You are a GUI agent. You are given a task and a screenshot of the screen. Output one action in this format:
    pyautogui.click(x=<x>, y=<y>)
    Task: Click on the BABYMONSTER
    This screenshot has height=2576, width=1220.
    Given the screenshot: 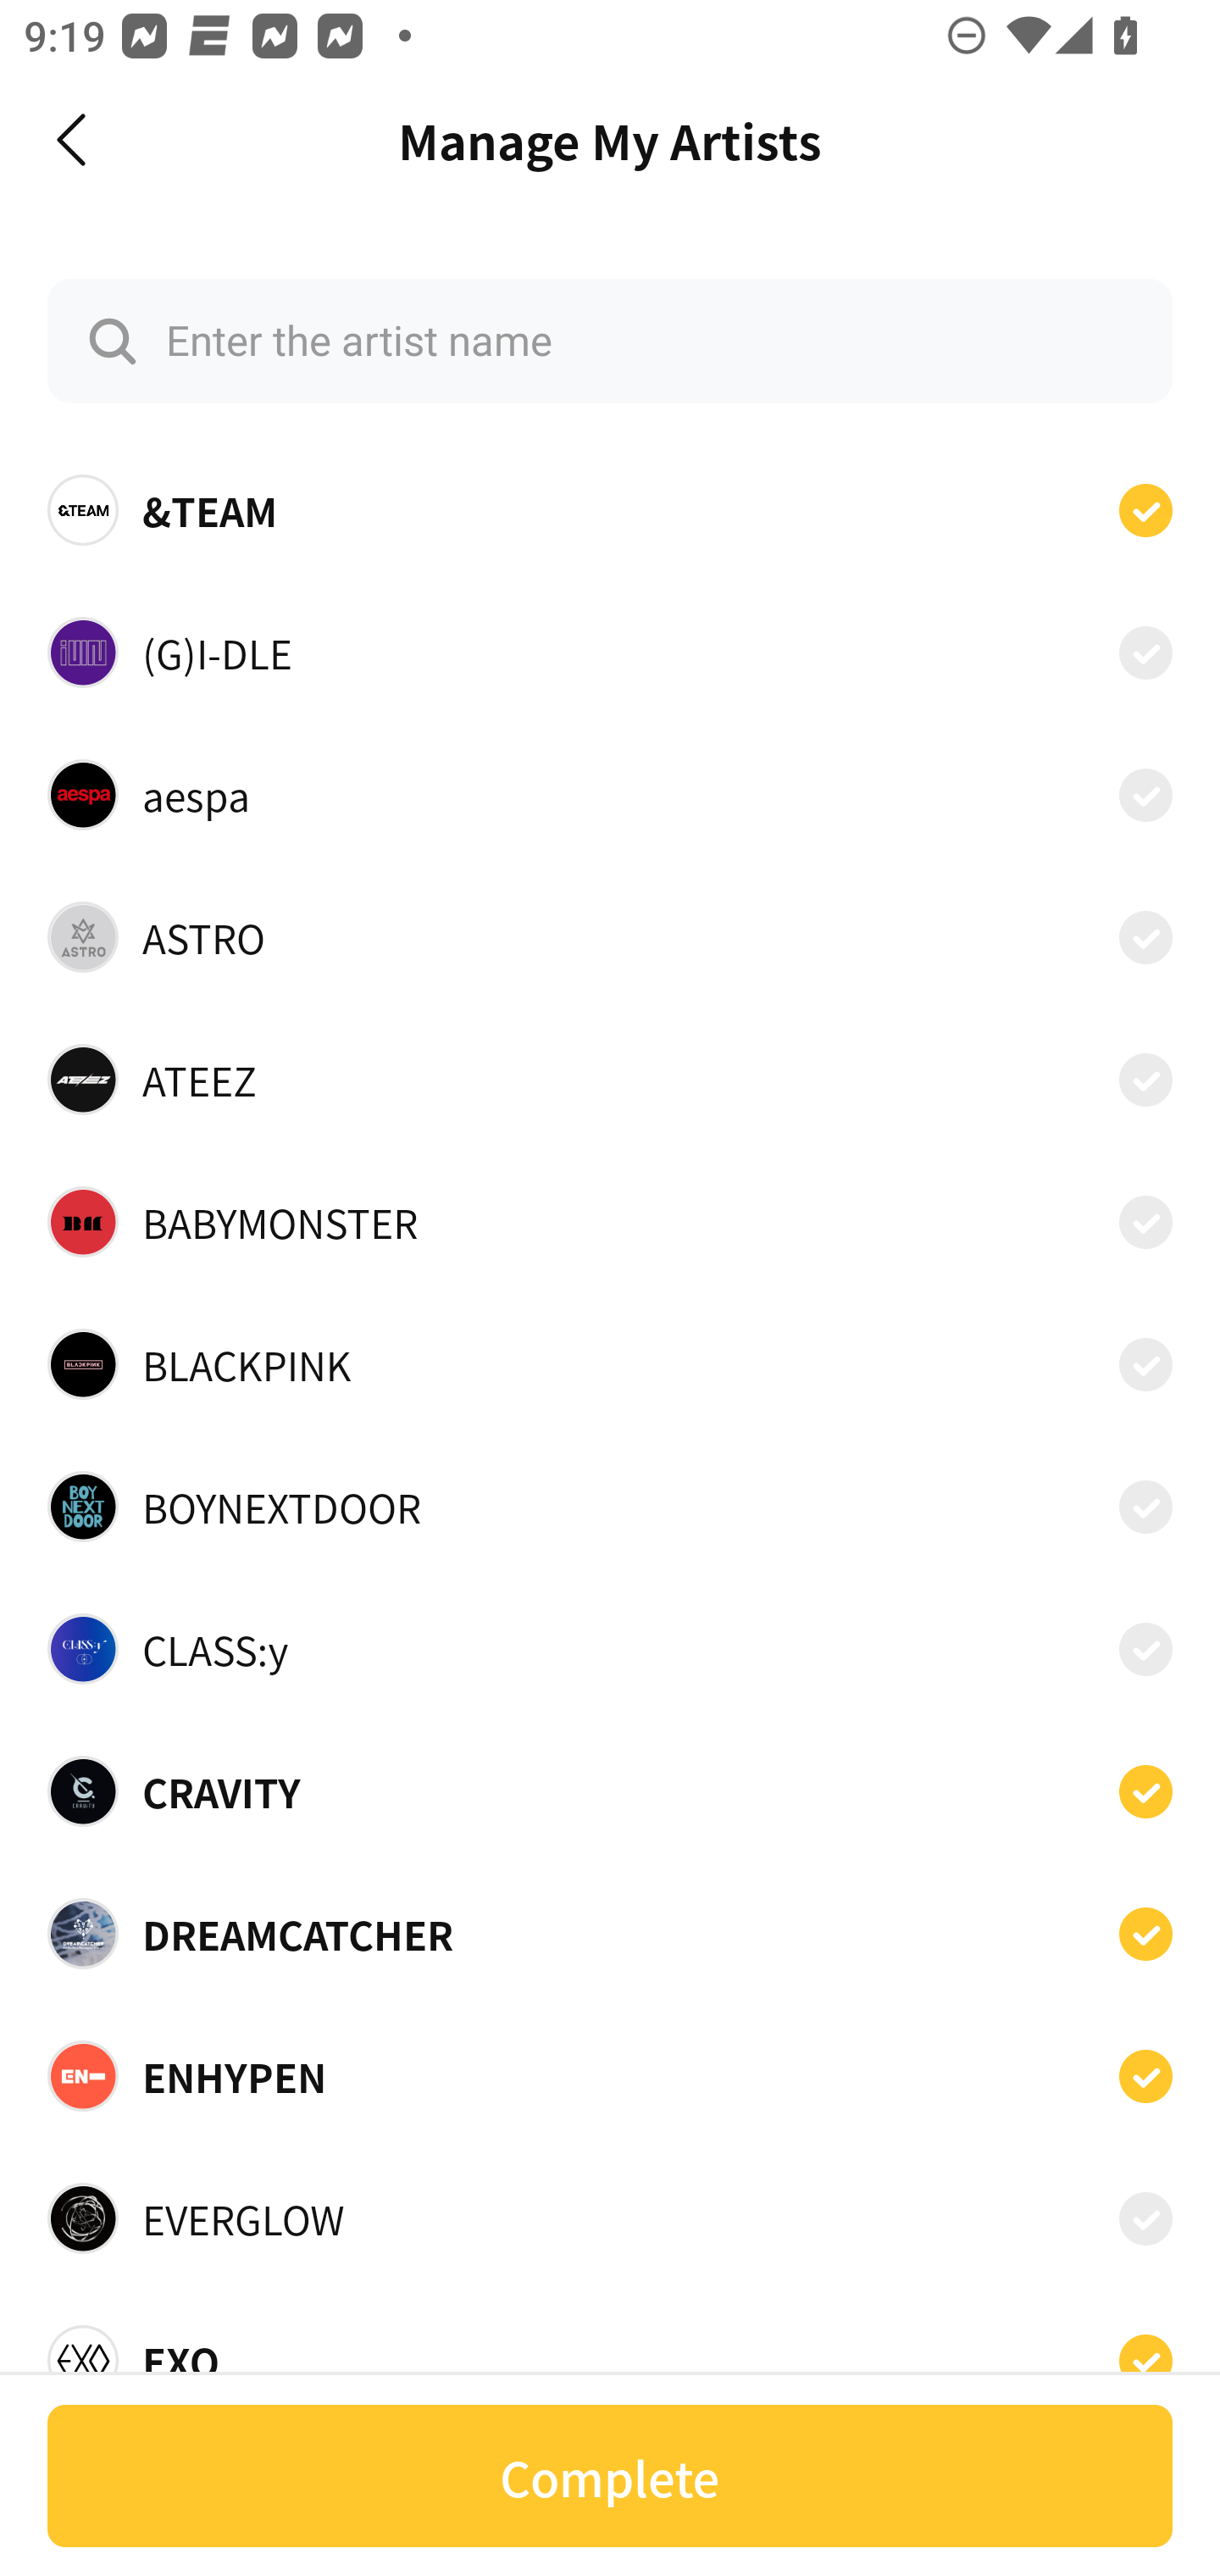 What is the action you would take?
    pyautogui.click(x=610, y=1222)
    